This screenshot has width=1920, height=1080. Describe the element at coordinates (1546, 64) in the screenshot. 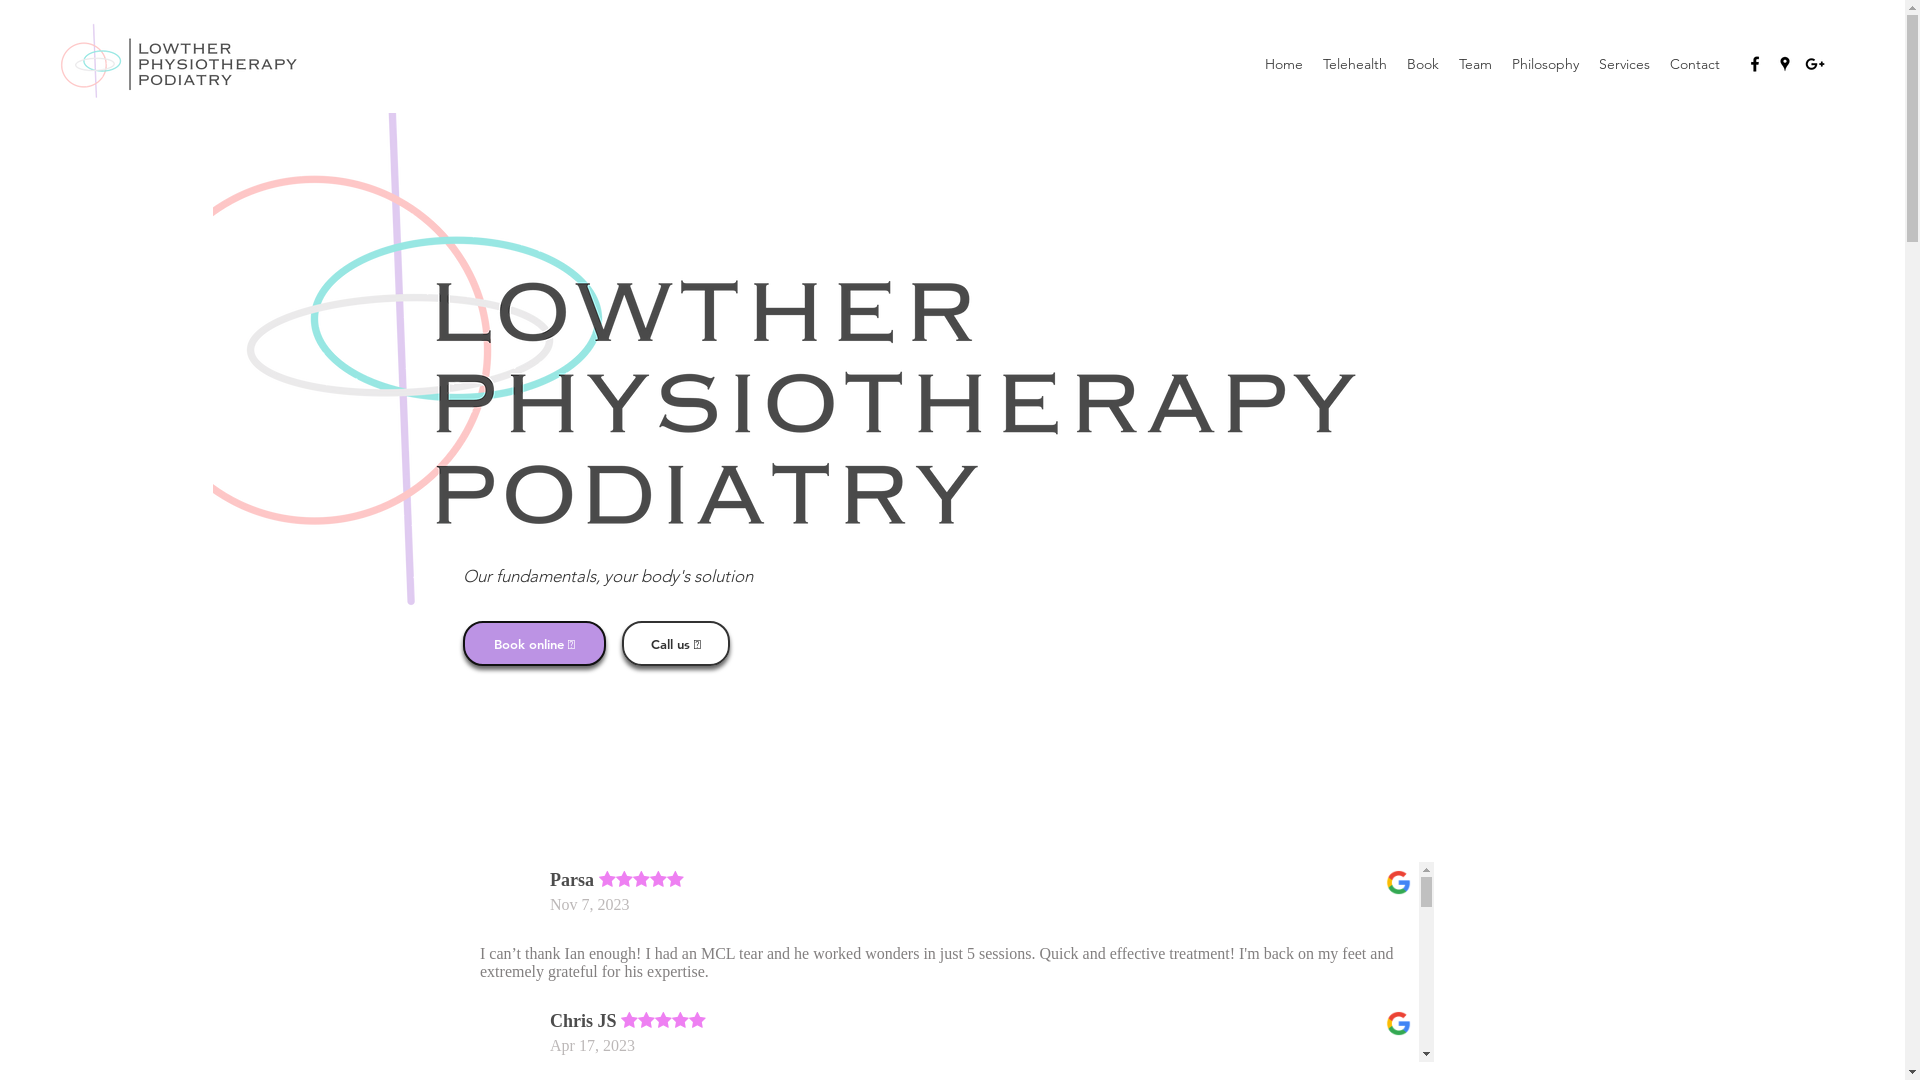

I see `Philosophy` at that location.